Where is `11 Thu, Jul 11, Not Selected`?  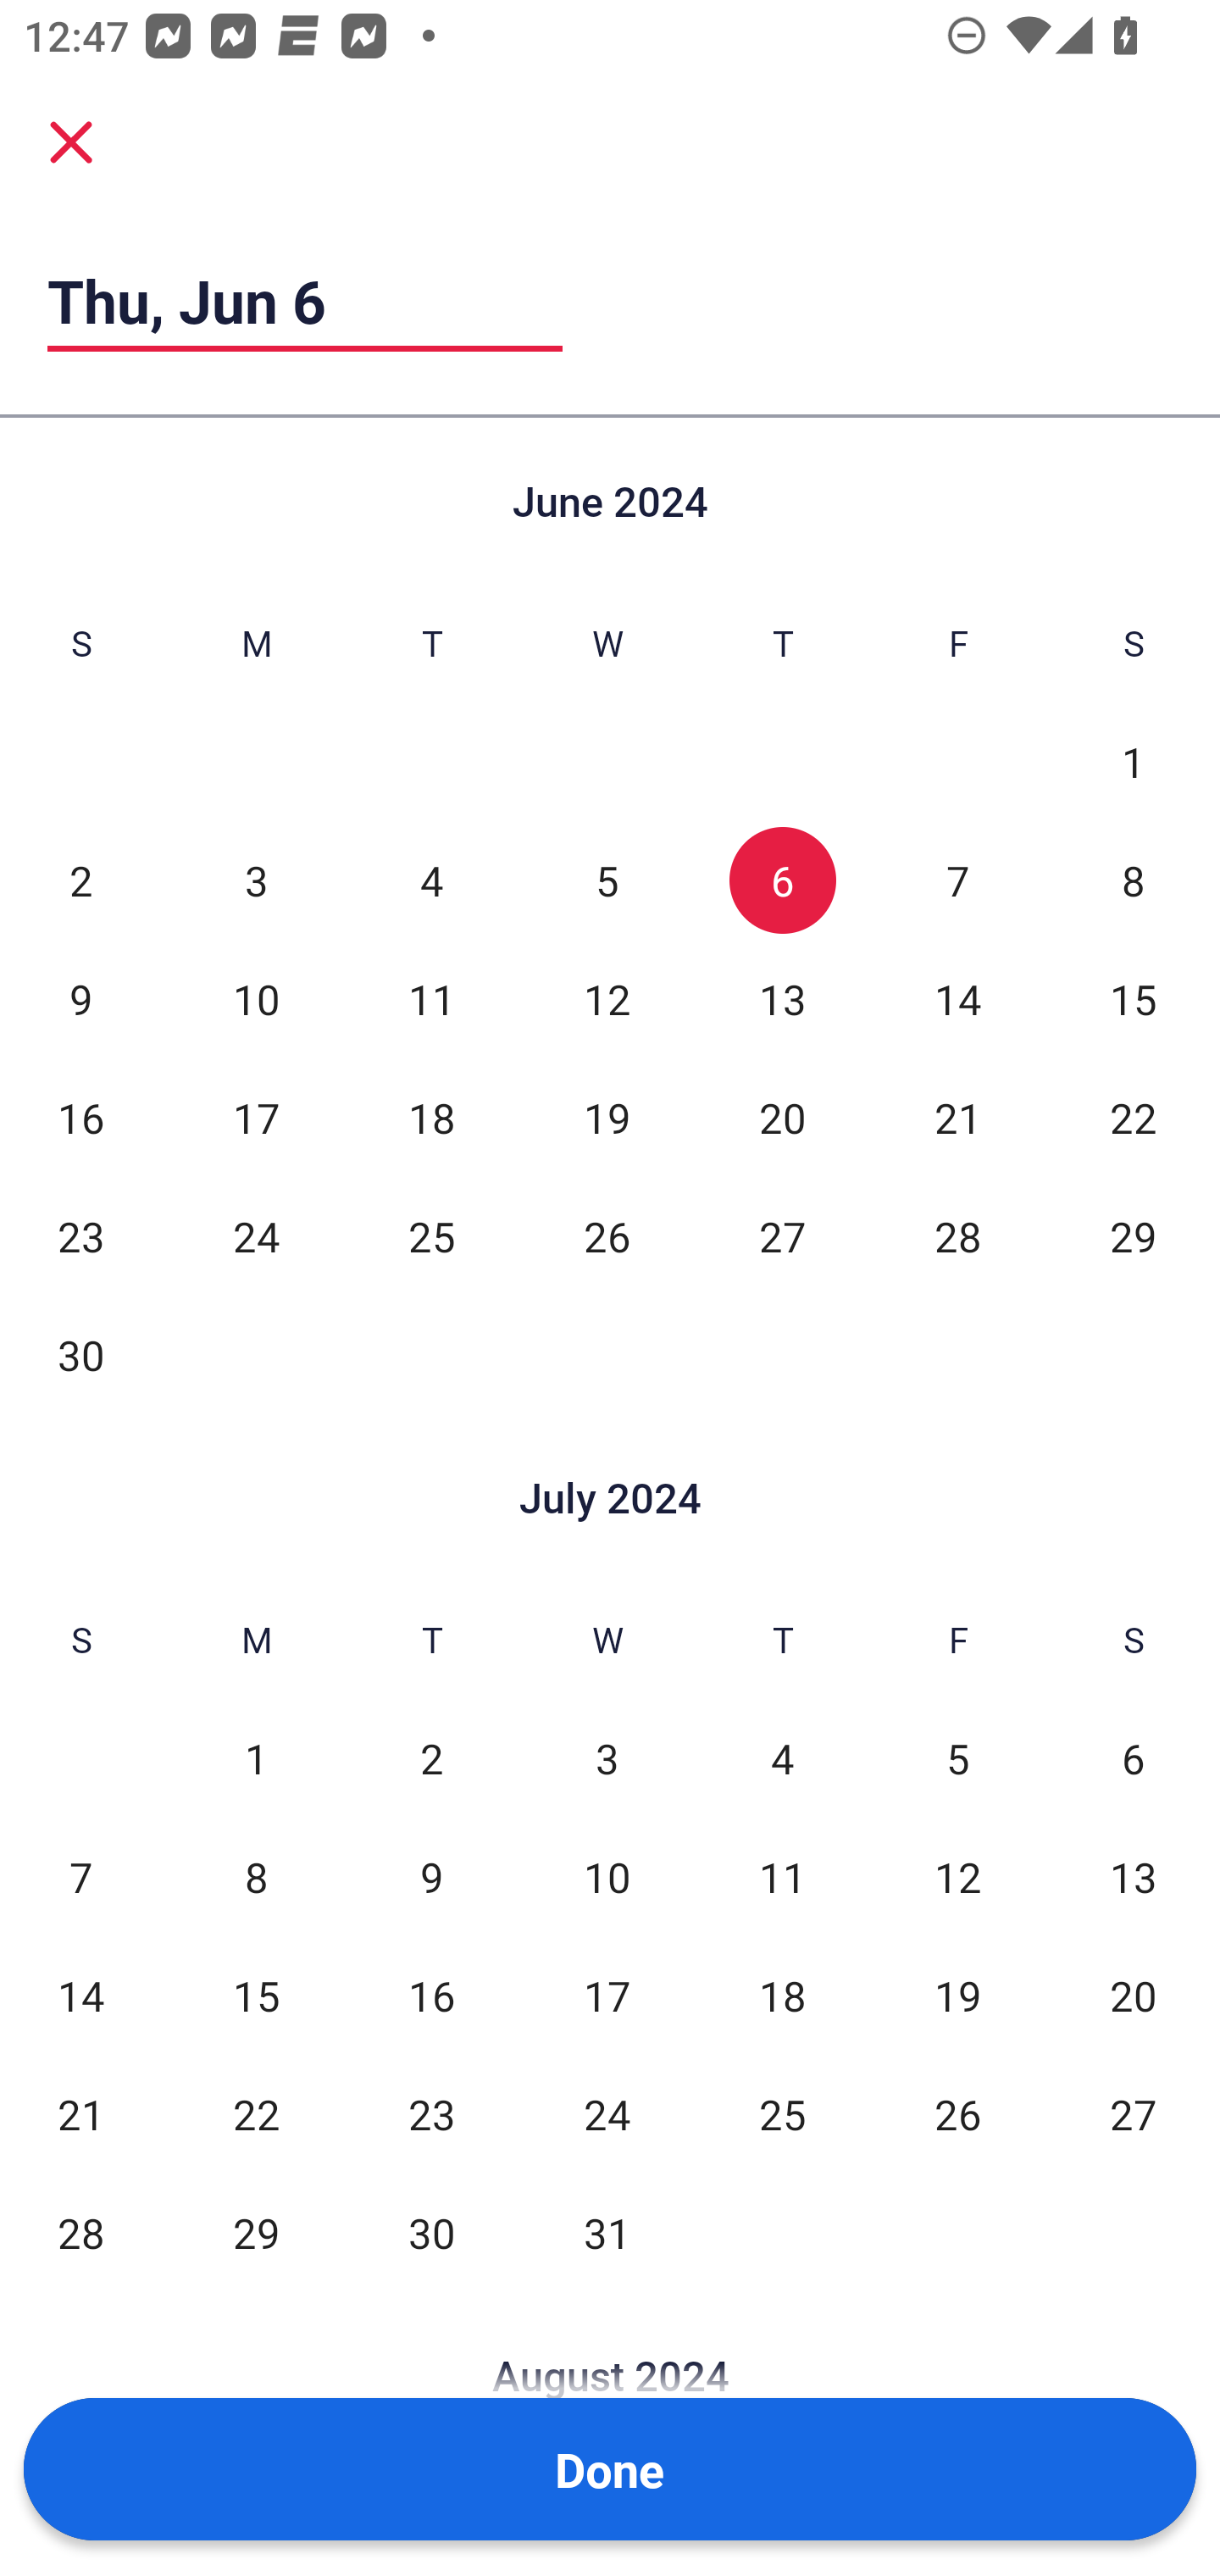
11 Thu, Jul 11, Not Selected is located at coordinates (782, 1878).